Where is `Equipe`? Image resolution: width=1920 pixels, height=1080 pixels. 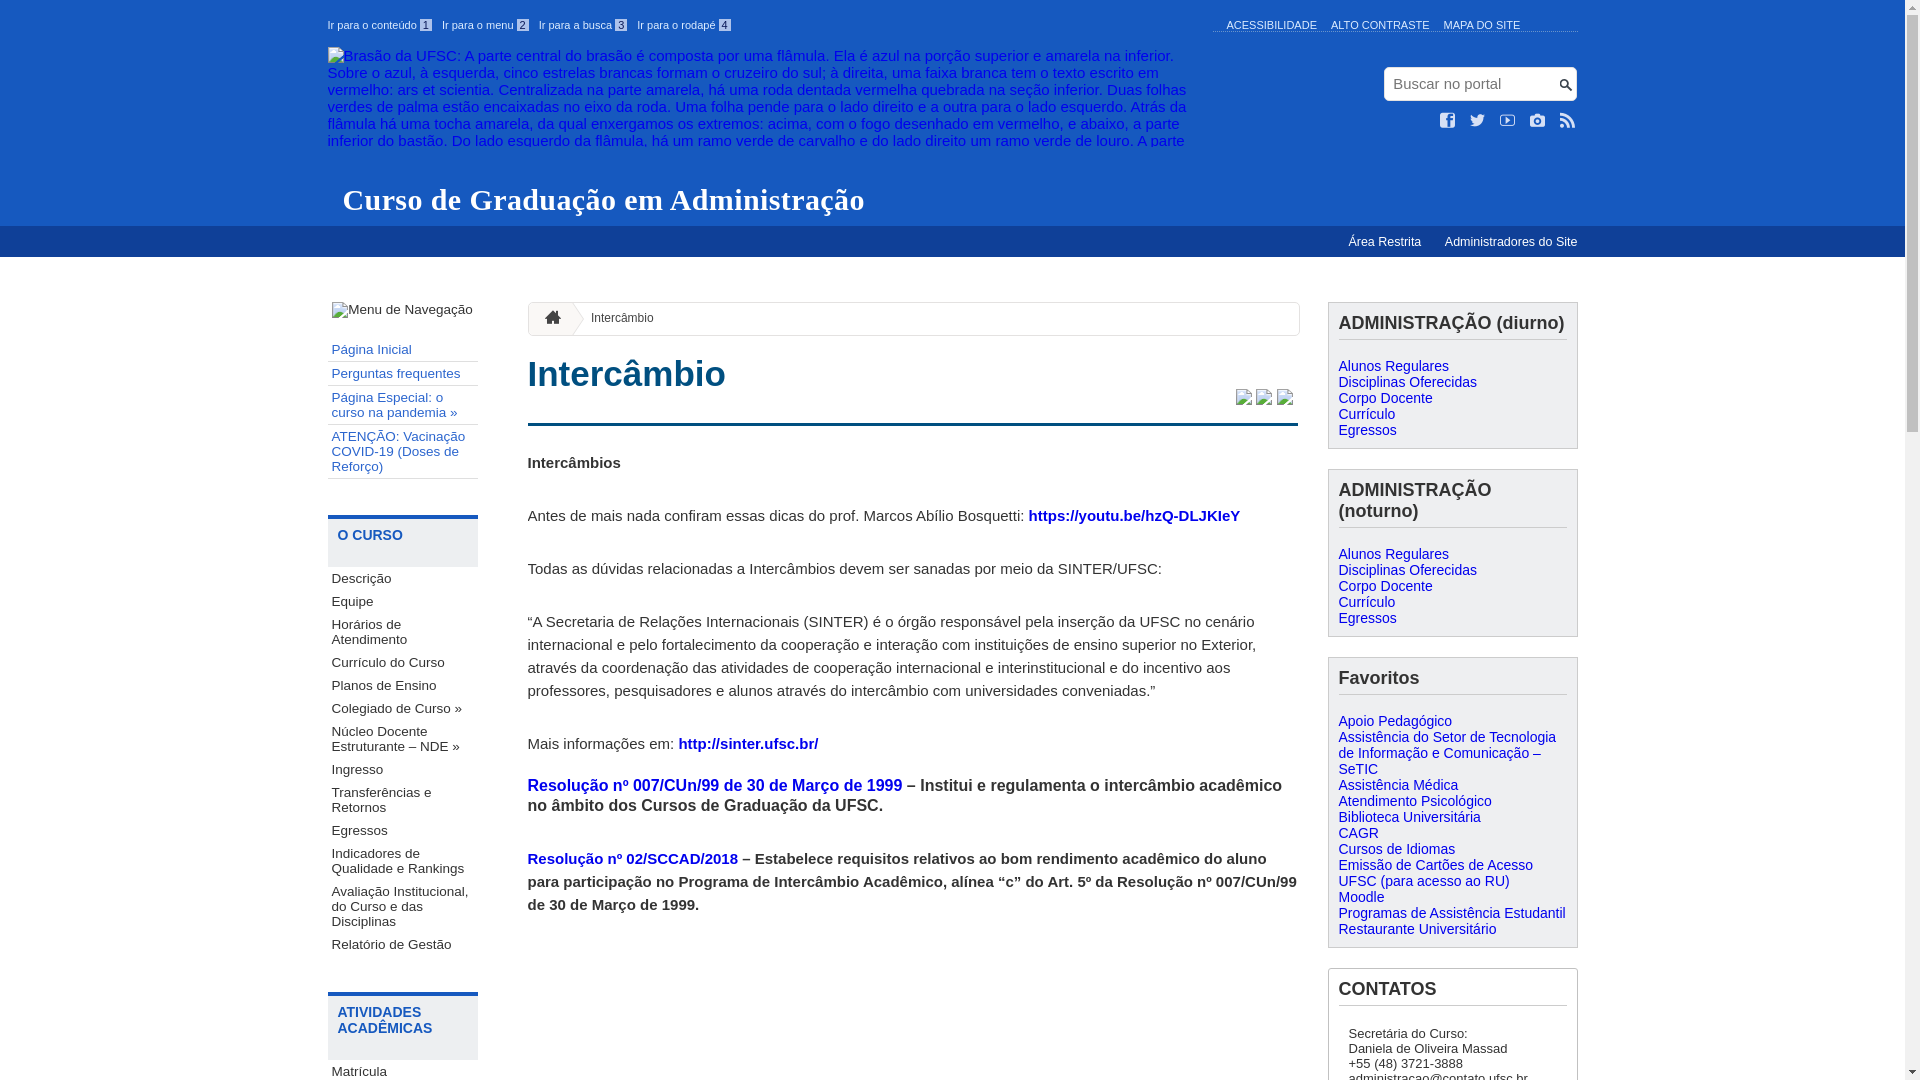
Equipe is located at coordinates (403, 601).